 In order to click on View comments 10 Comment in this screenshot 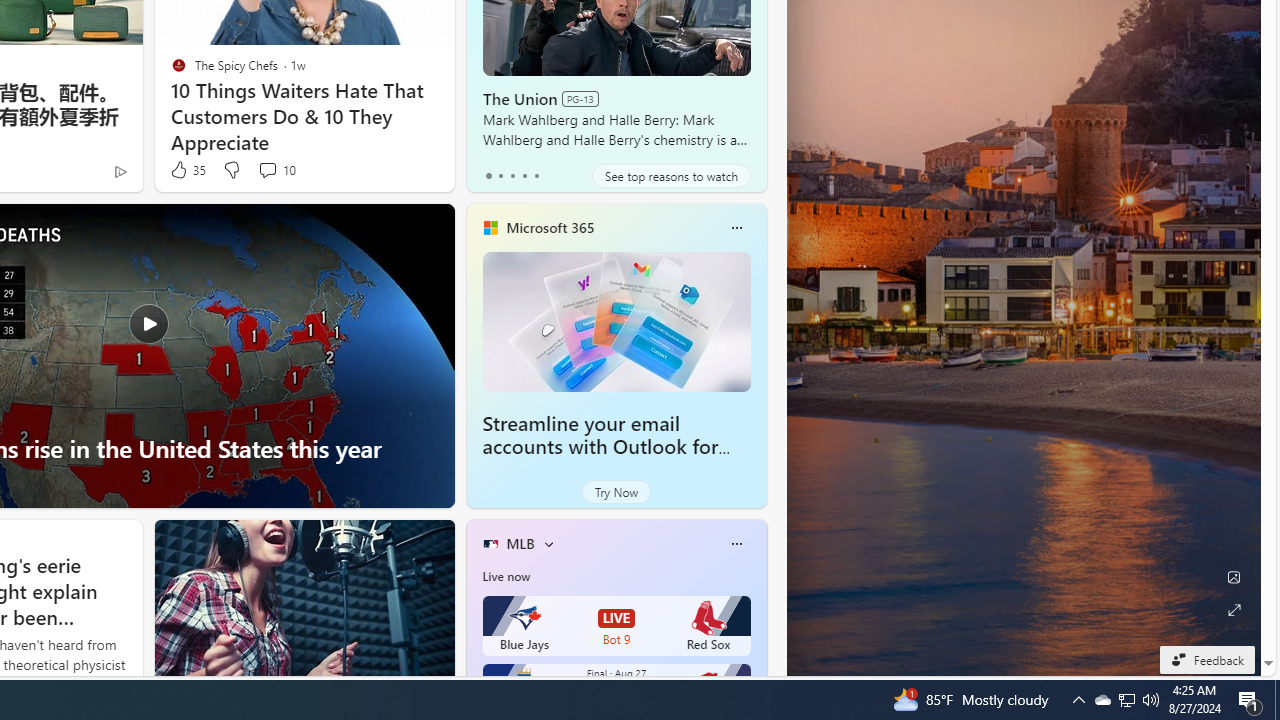, I will do `click(267, 170)`.